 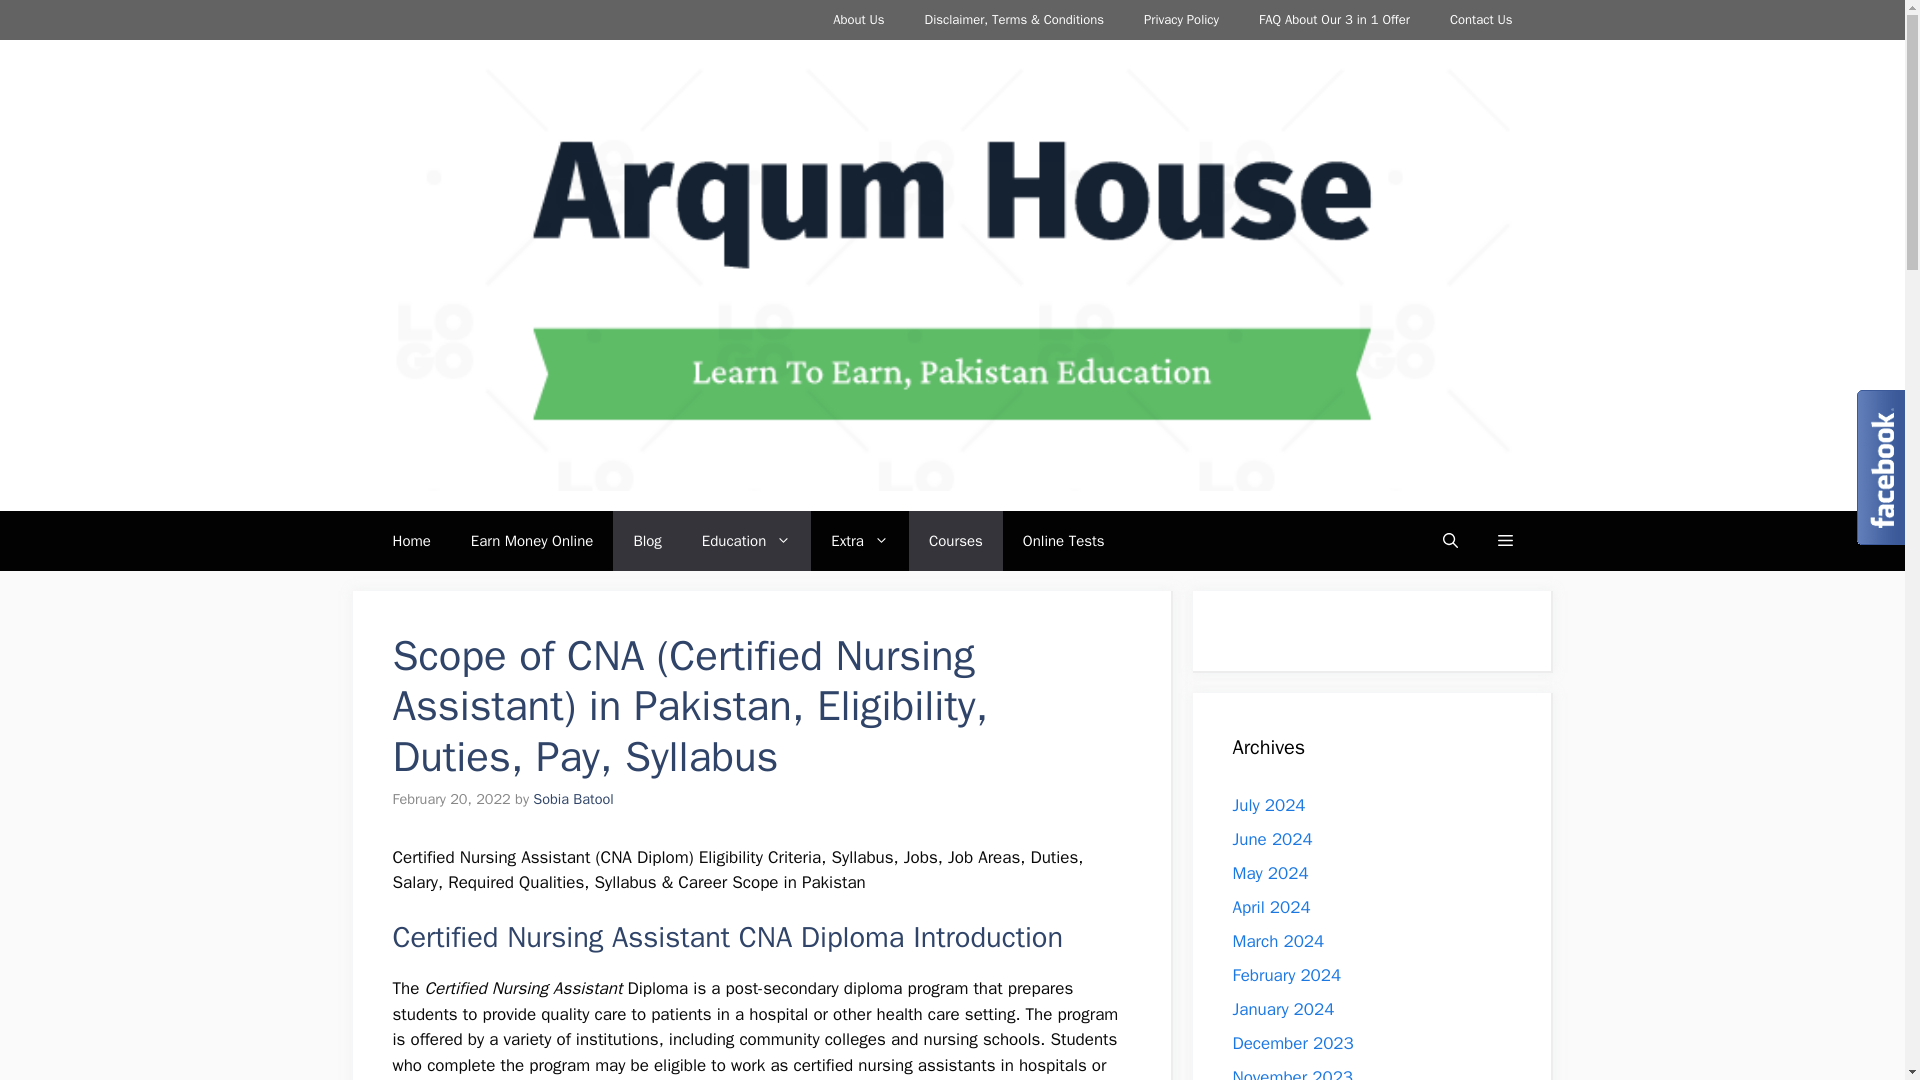 I want to click on Sobia Batool, so click(x=572, y=798).